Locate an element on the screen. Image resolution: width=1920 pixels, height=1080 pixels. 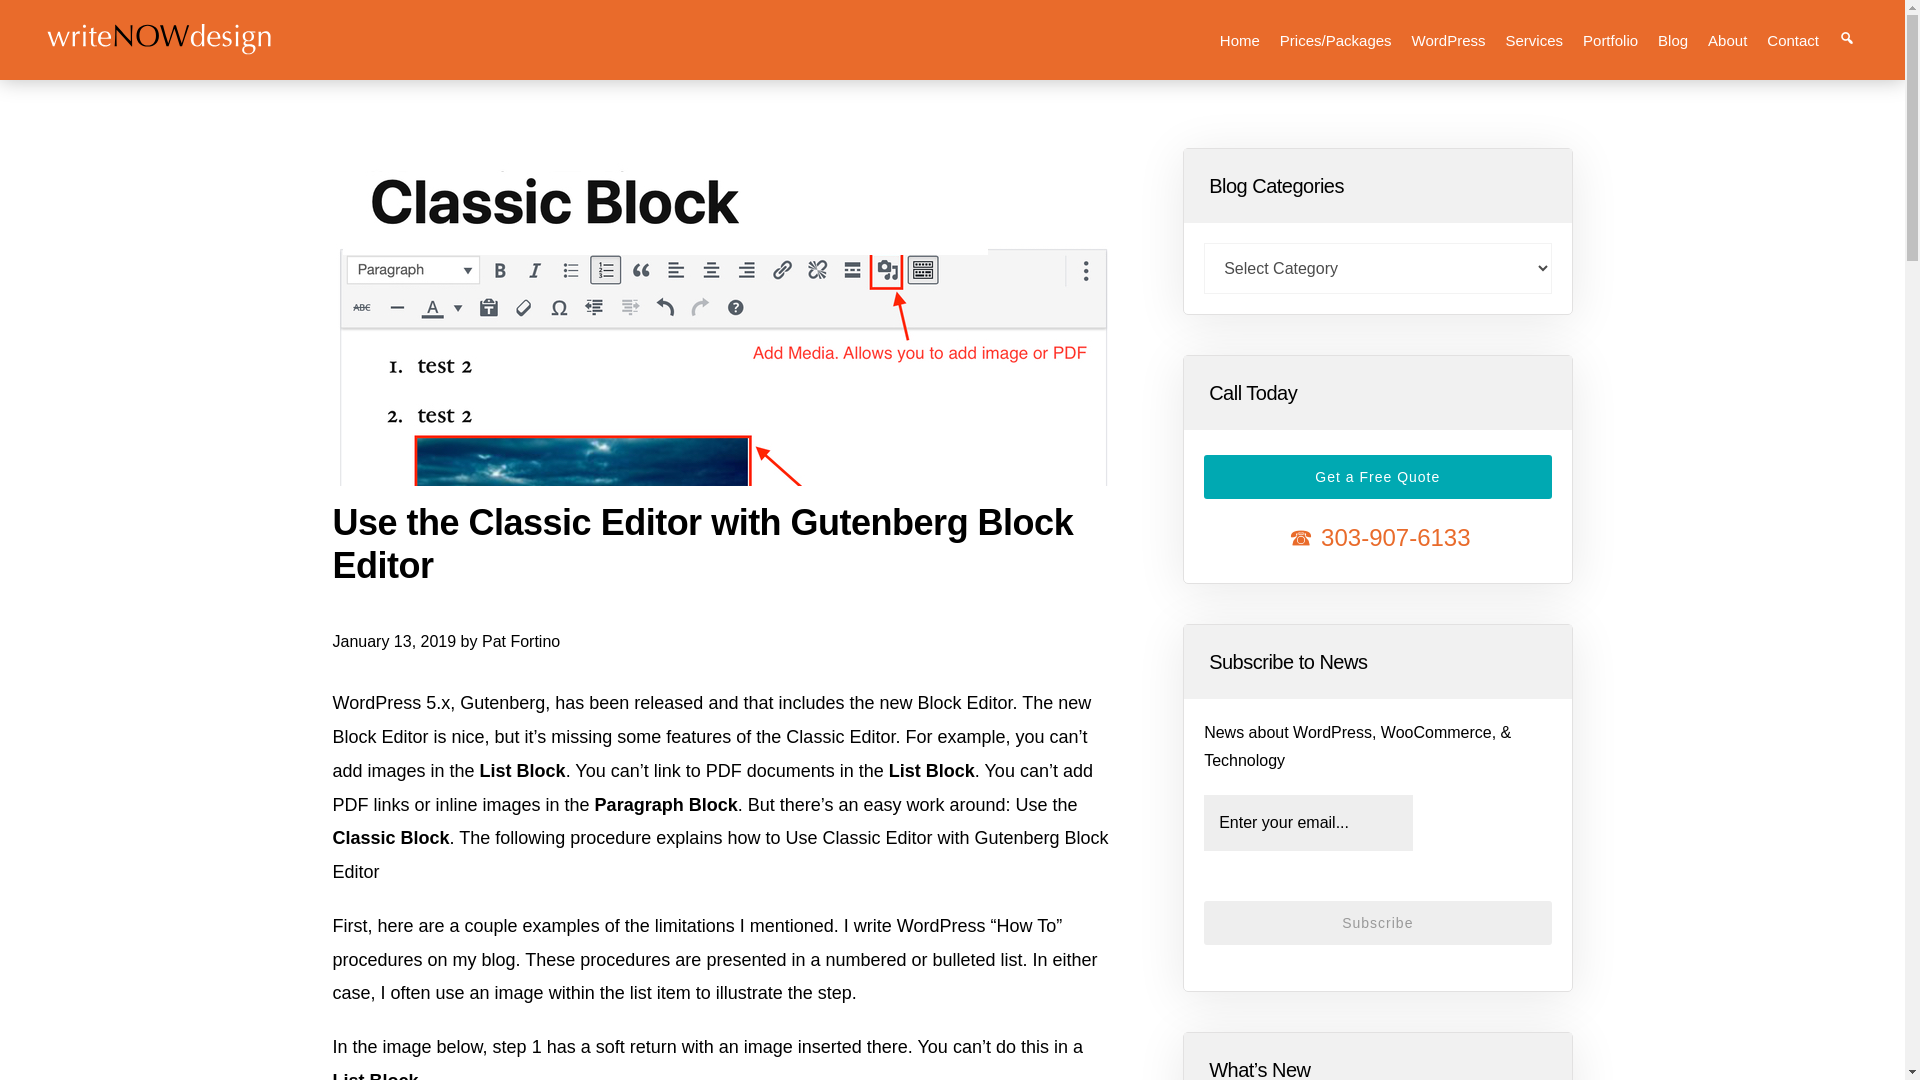
Get a Free Quote is located at coordinates (1377, 476).